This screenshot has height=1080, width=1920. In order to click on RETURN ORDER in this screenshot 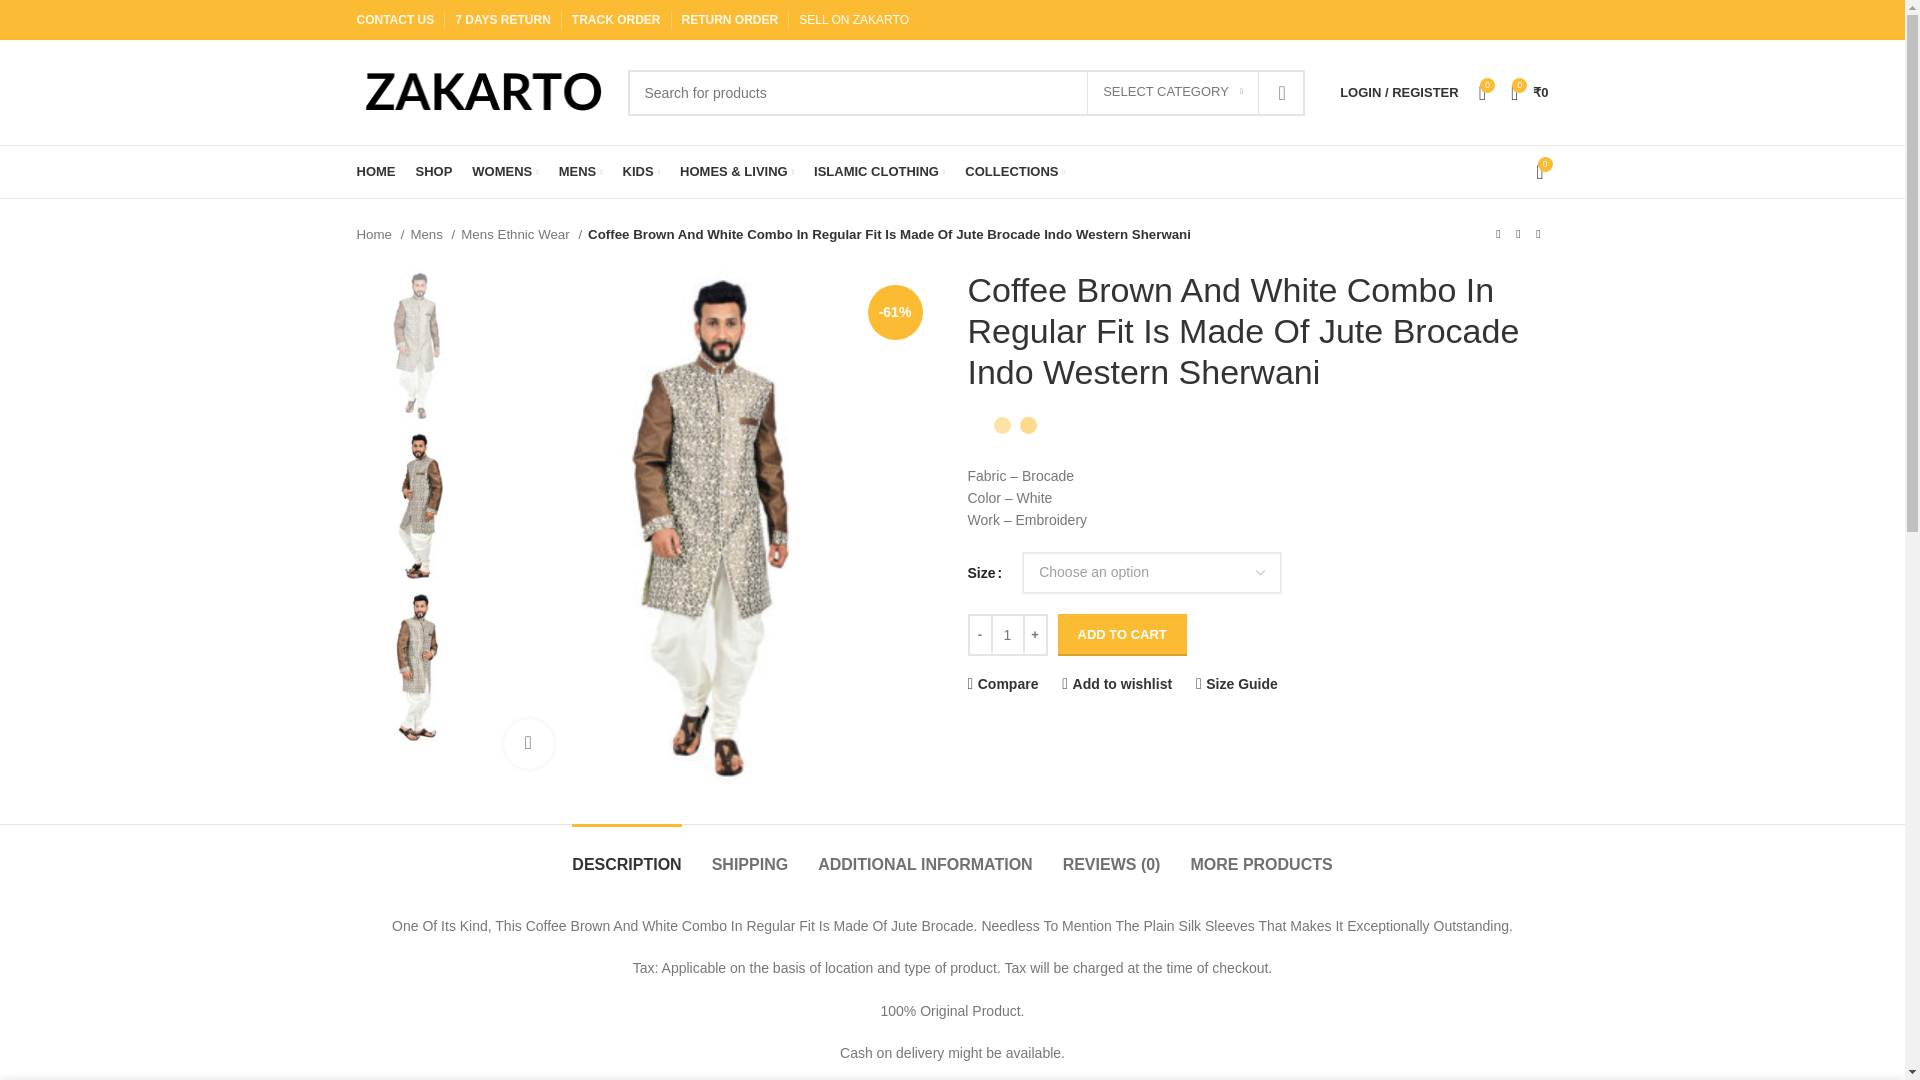, I will do `click(730, 20)`.